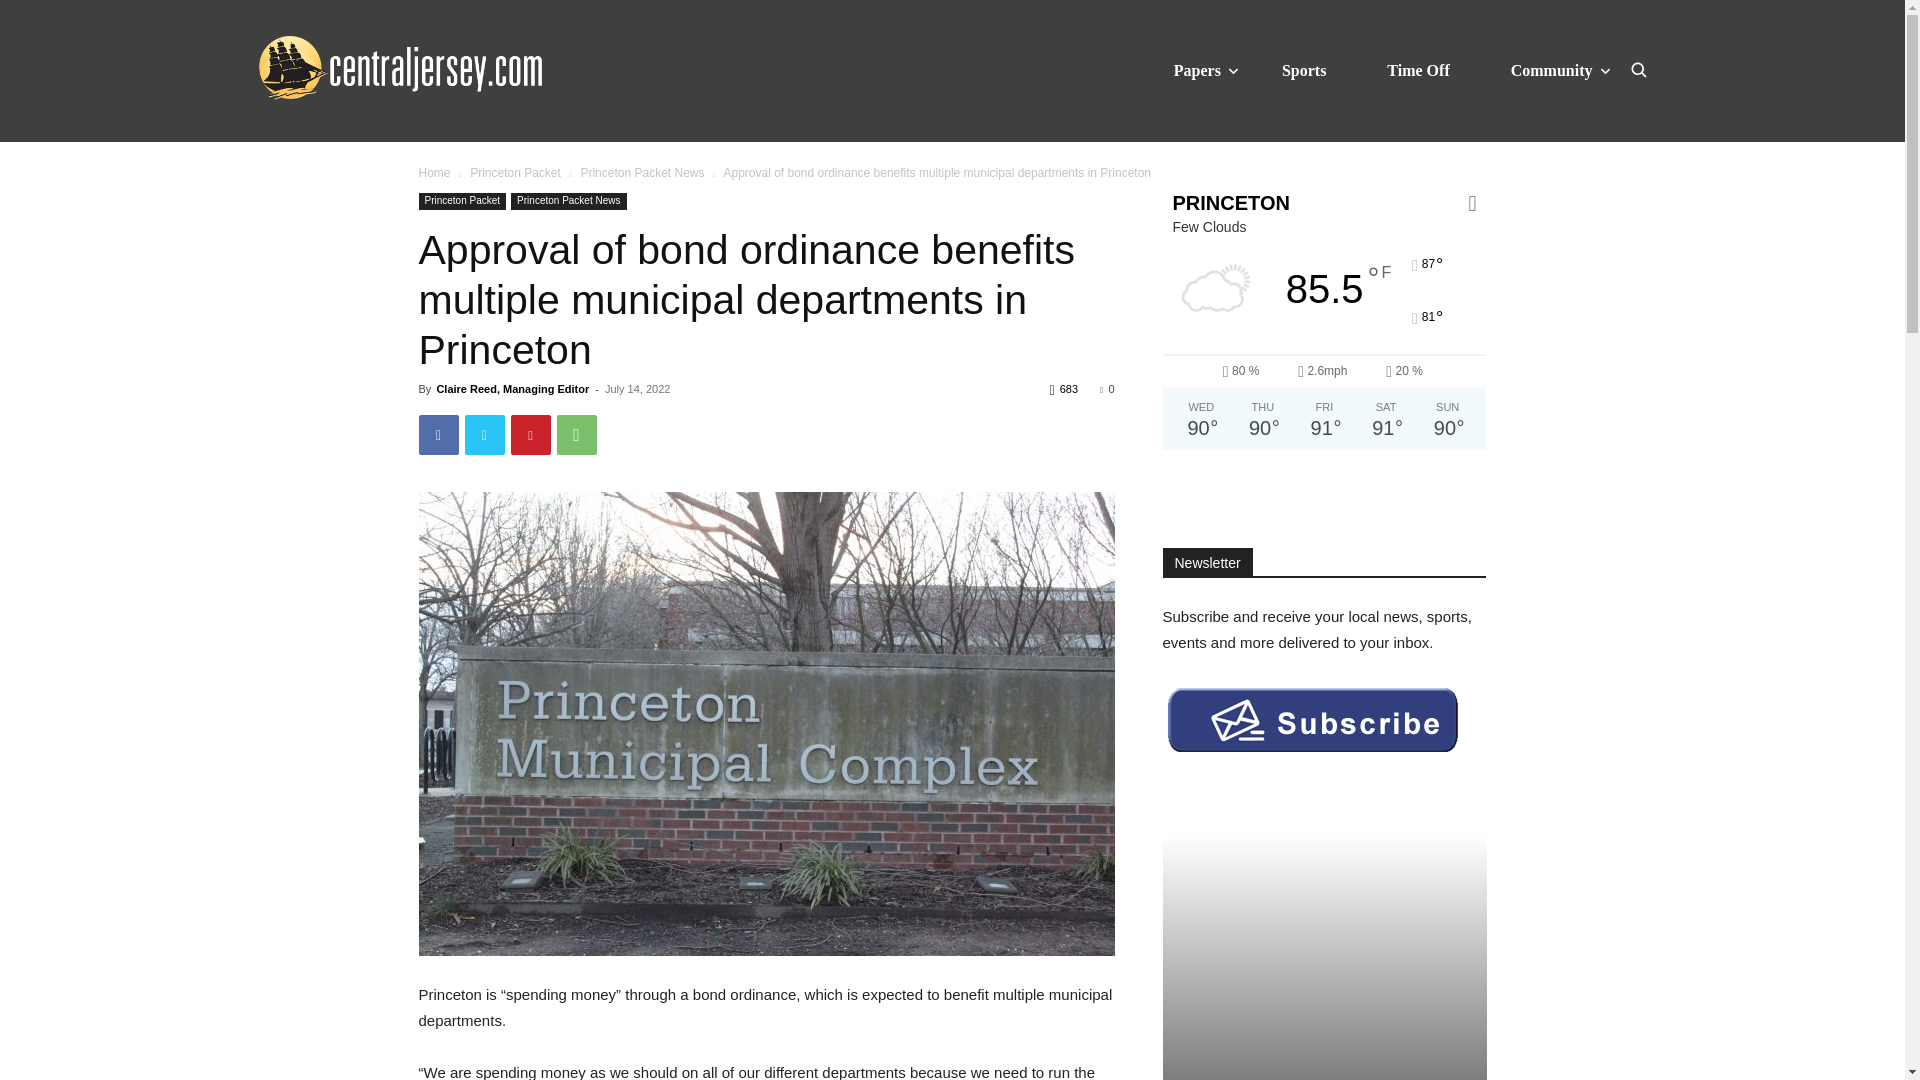 The width and height of the screenshot is (1920, 1080). What do you see at coordinates (434, 173) in the screenshot?
I see `Home` at bounding box center [434, 173].